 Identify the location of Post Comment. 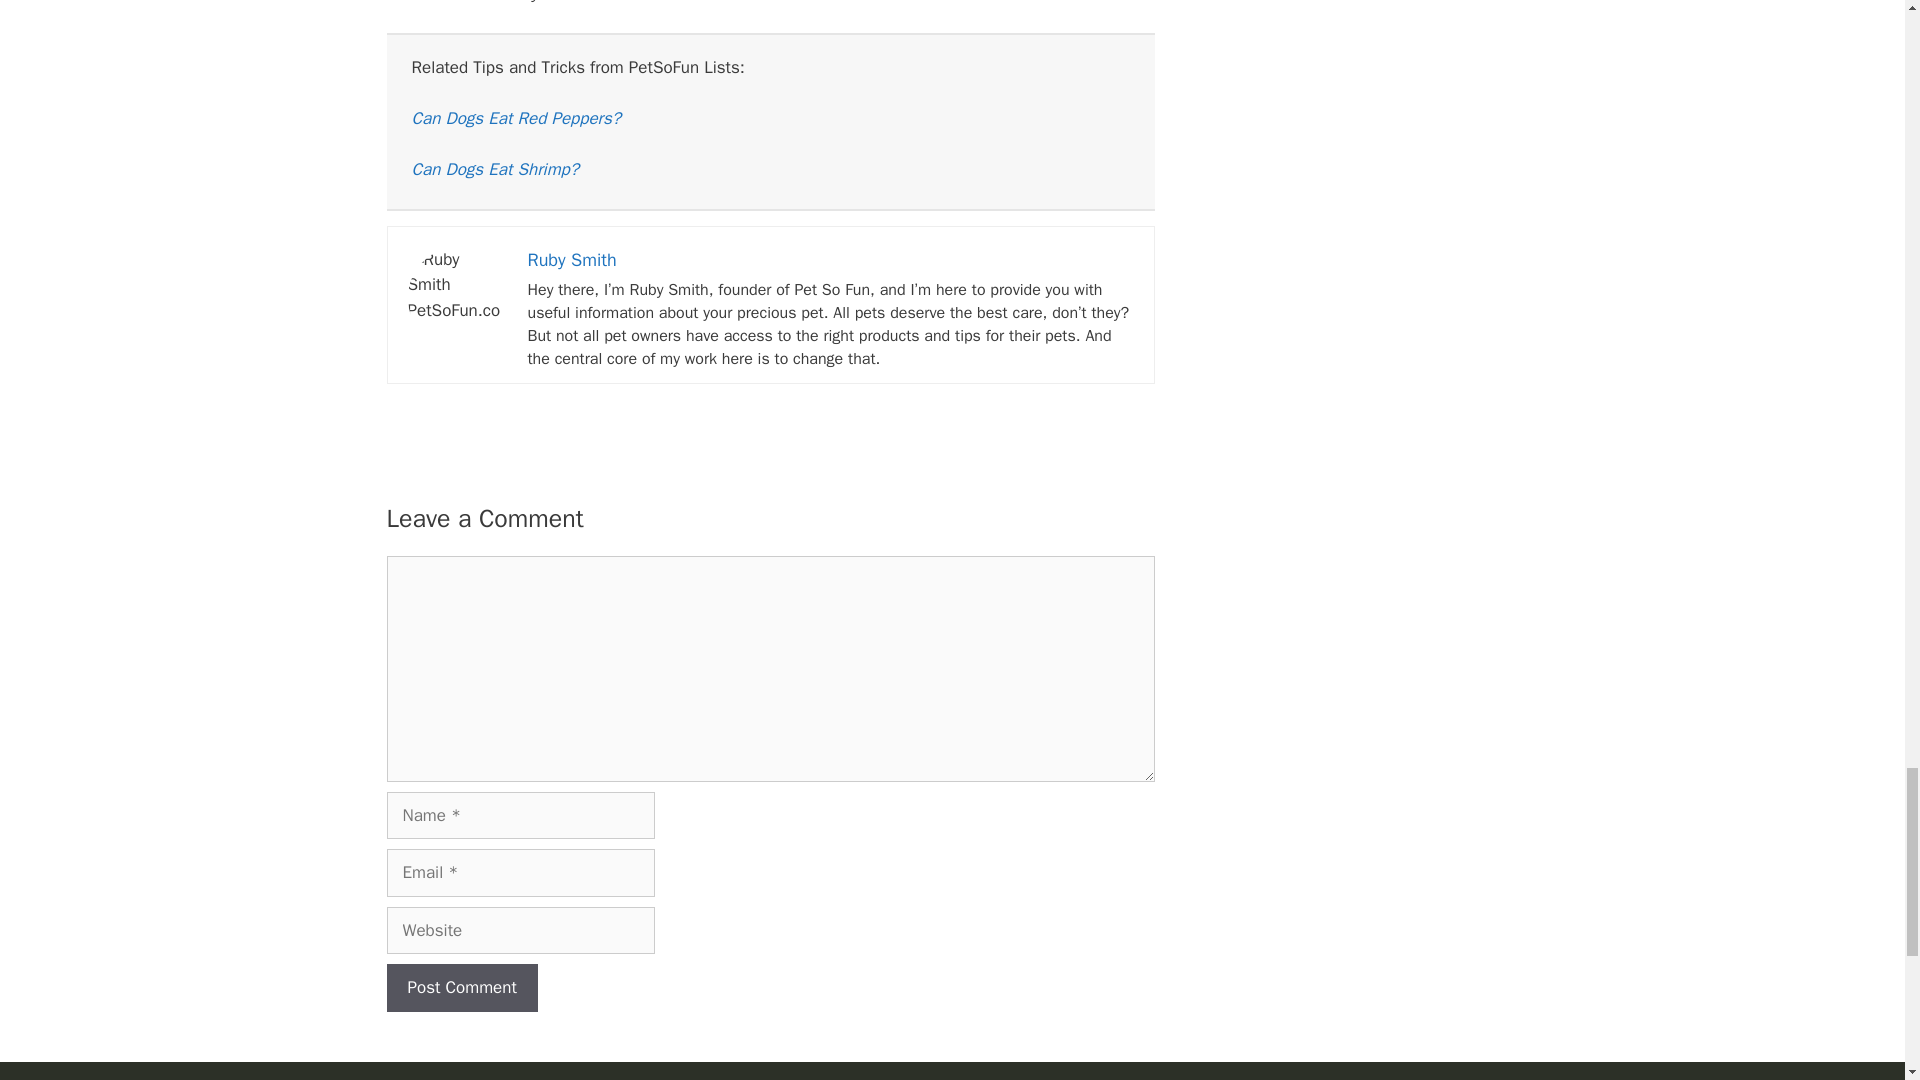
(461, 988).